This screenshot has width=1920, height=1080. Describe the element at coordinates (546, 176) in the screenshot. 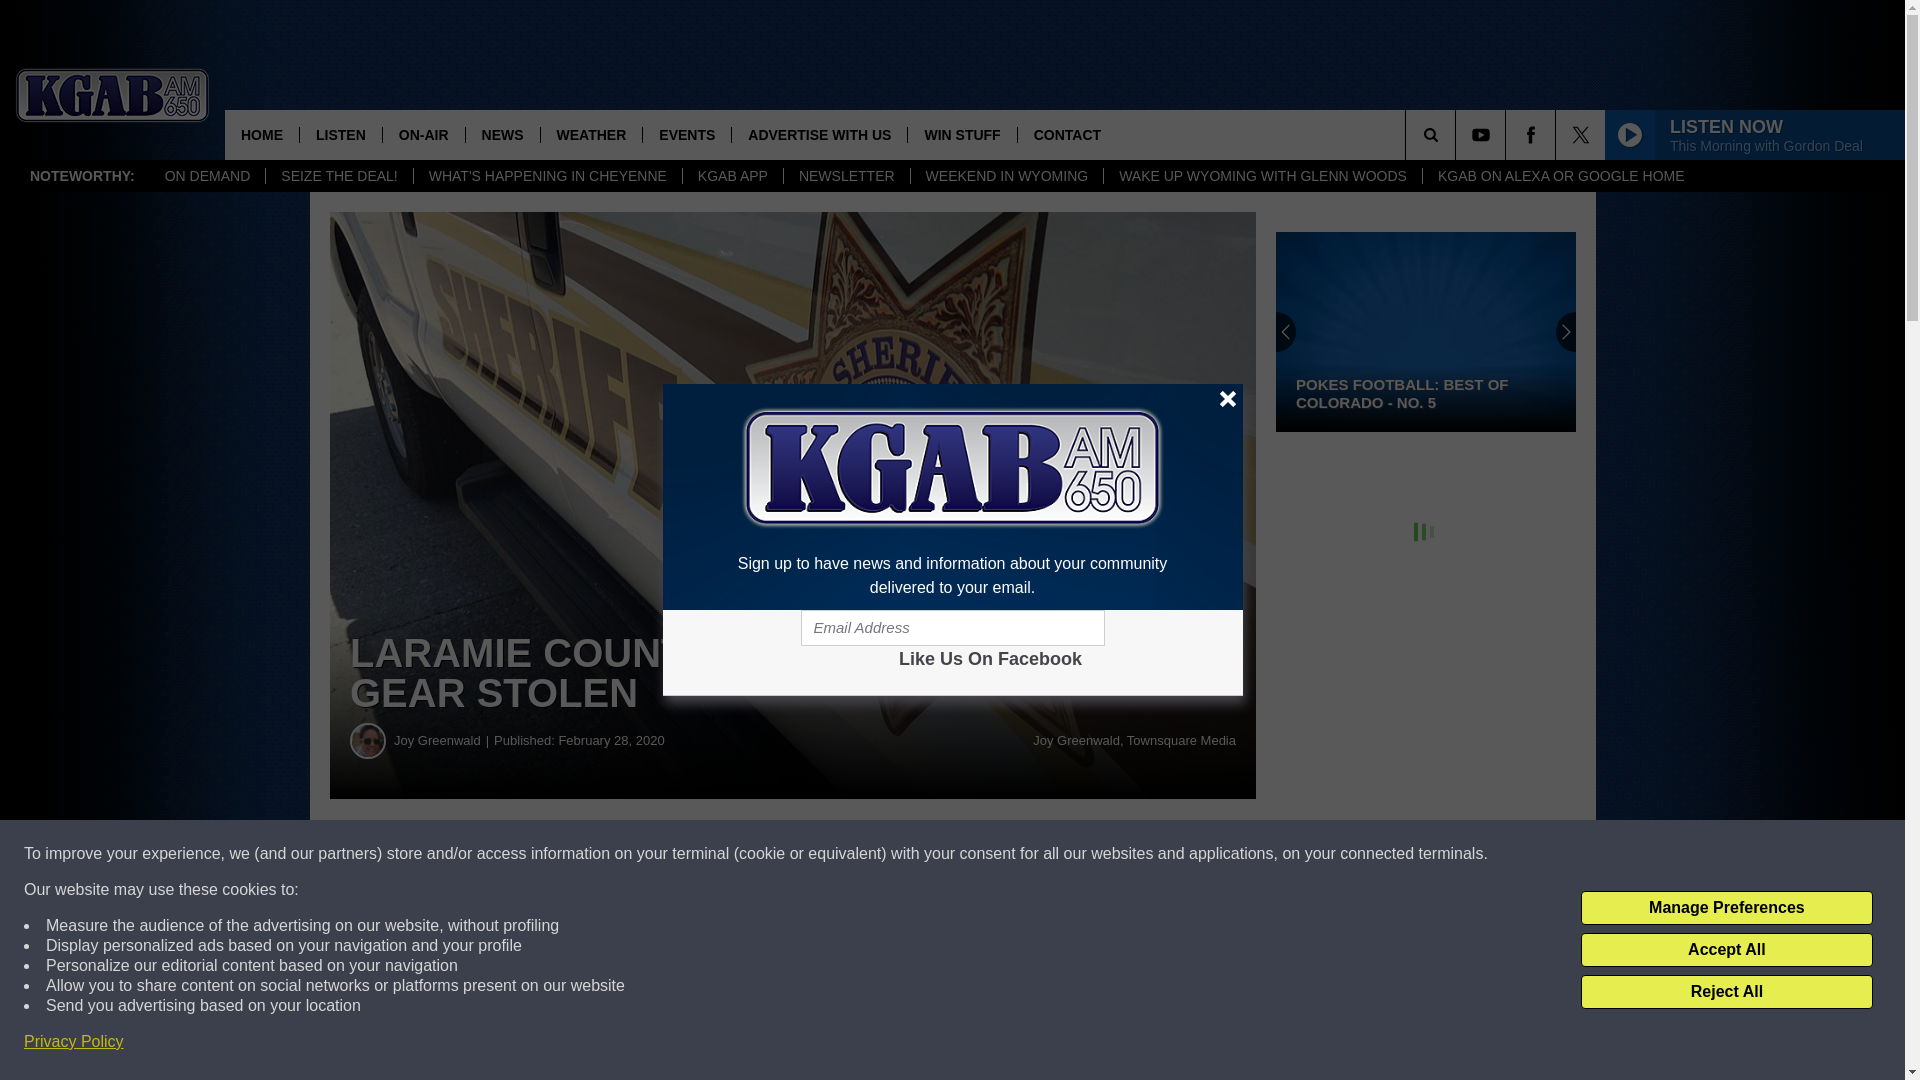

I see `WHAT'S HAPPENING IN CHEYENNE` at that location.